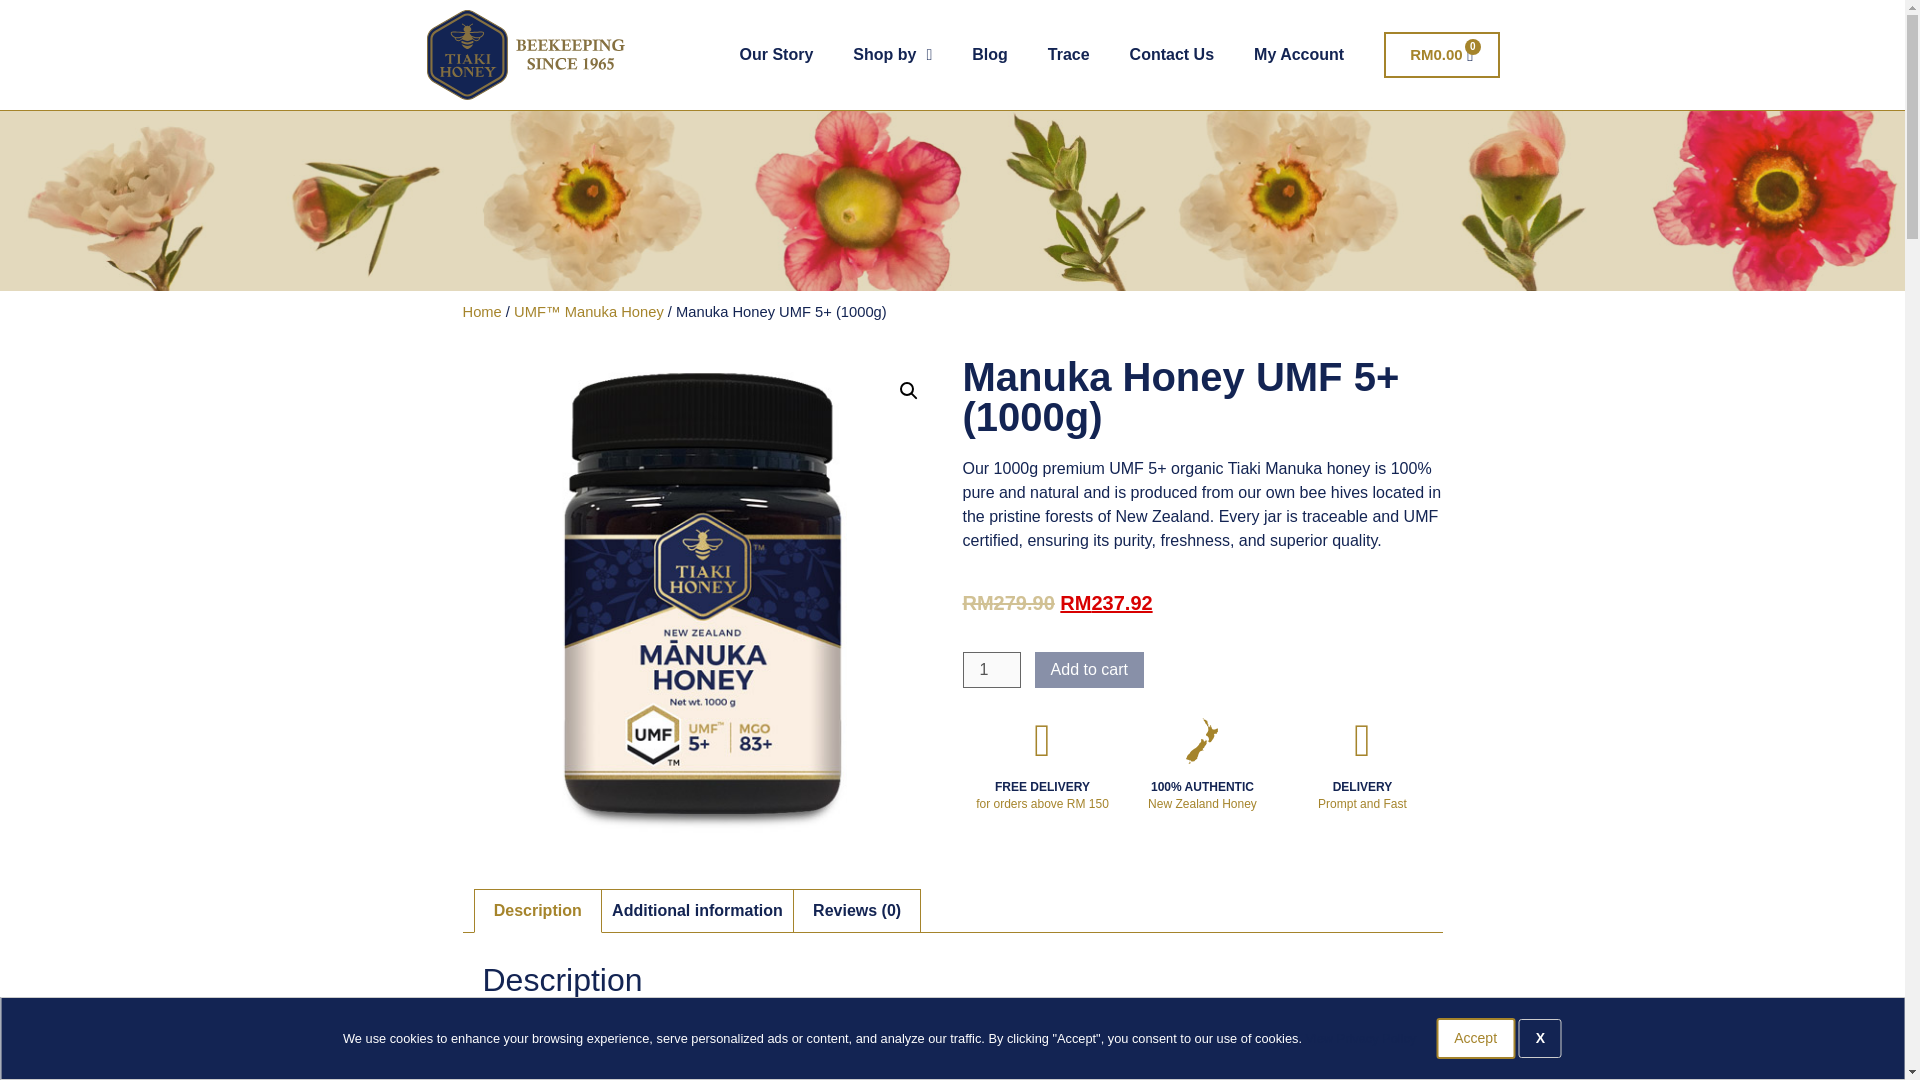 This screenshot has height=1080, width=1920. Describe the element at coordinates (702, 597) in the screenshot. I see `Trace` at that location.